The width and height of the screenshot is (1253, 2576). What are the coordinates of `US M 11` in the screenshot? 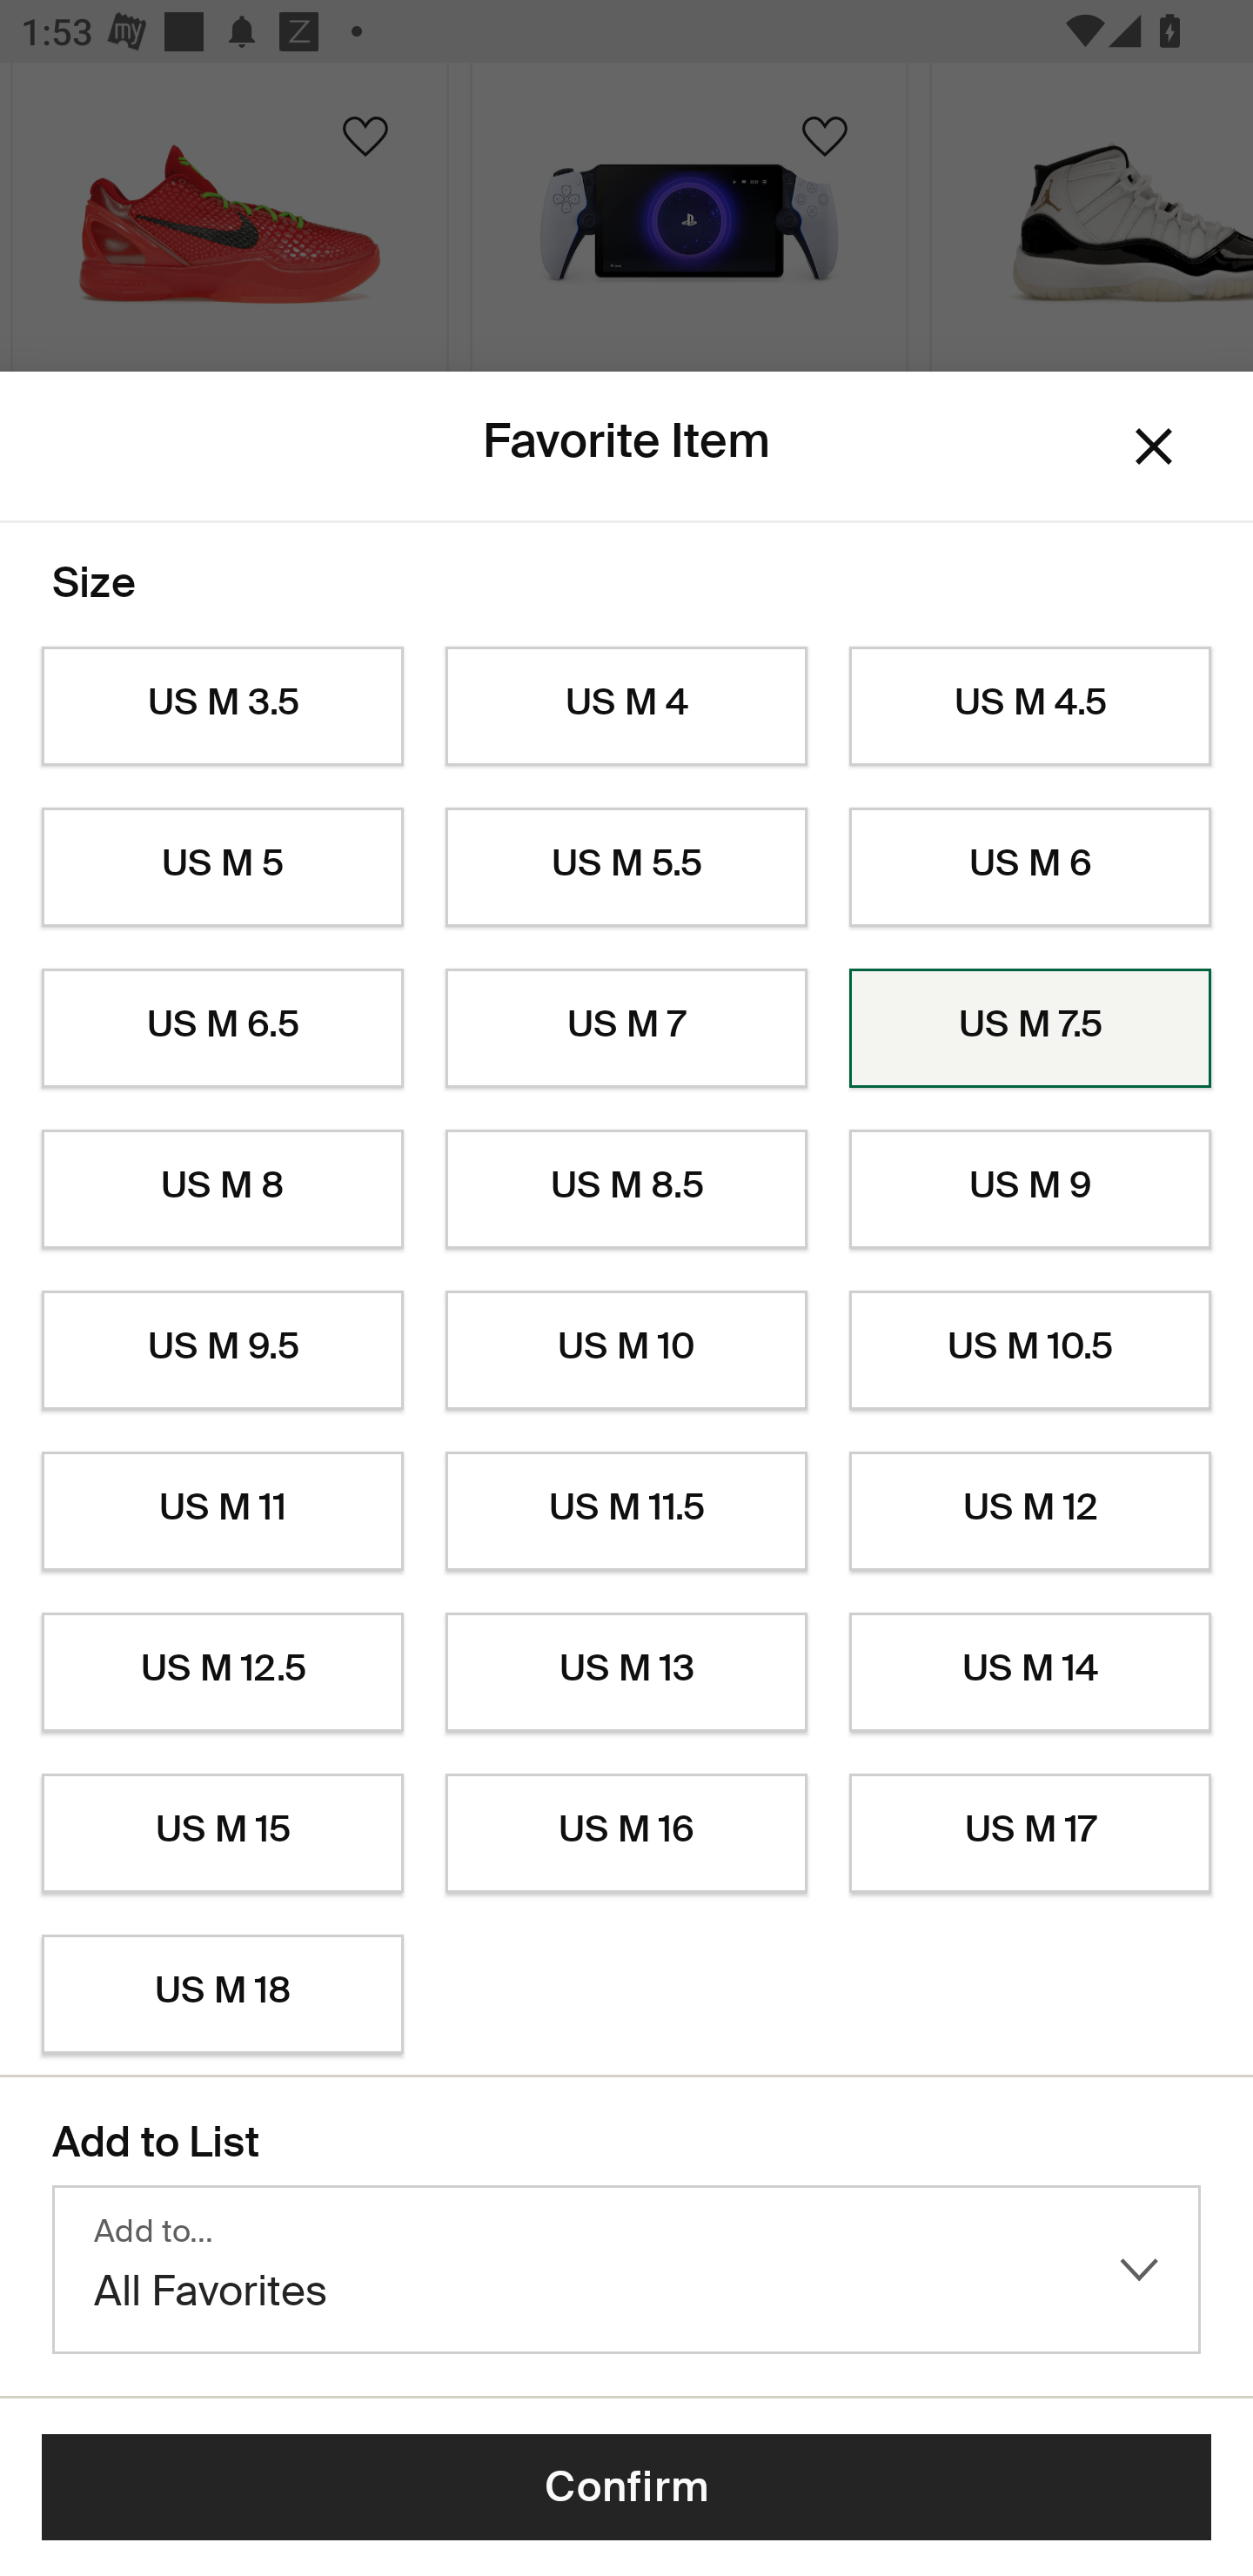 It's located at (222, 1511).